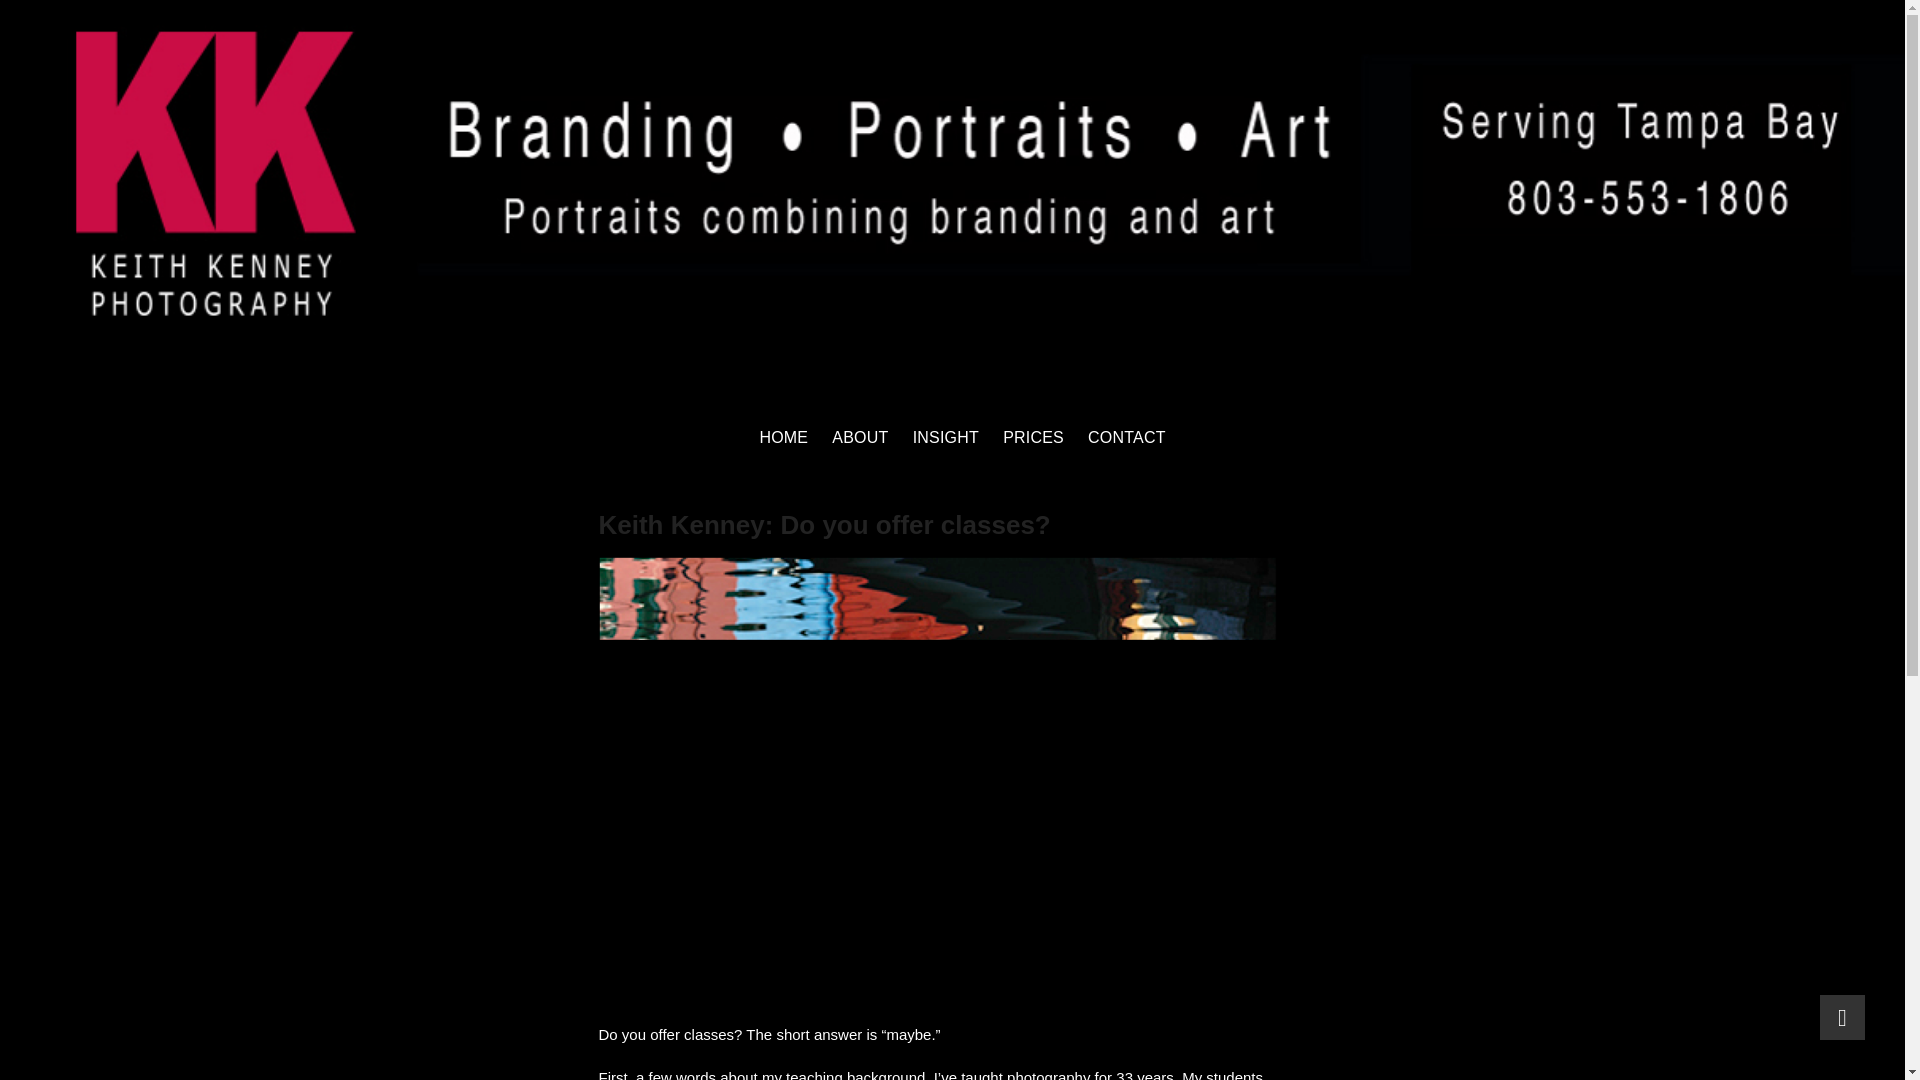  What do you see at coordinates (1126, 436) in the screenshot?
I see `CONTACT` at bounding box center [1126, 436].